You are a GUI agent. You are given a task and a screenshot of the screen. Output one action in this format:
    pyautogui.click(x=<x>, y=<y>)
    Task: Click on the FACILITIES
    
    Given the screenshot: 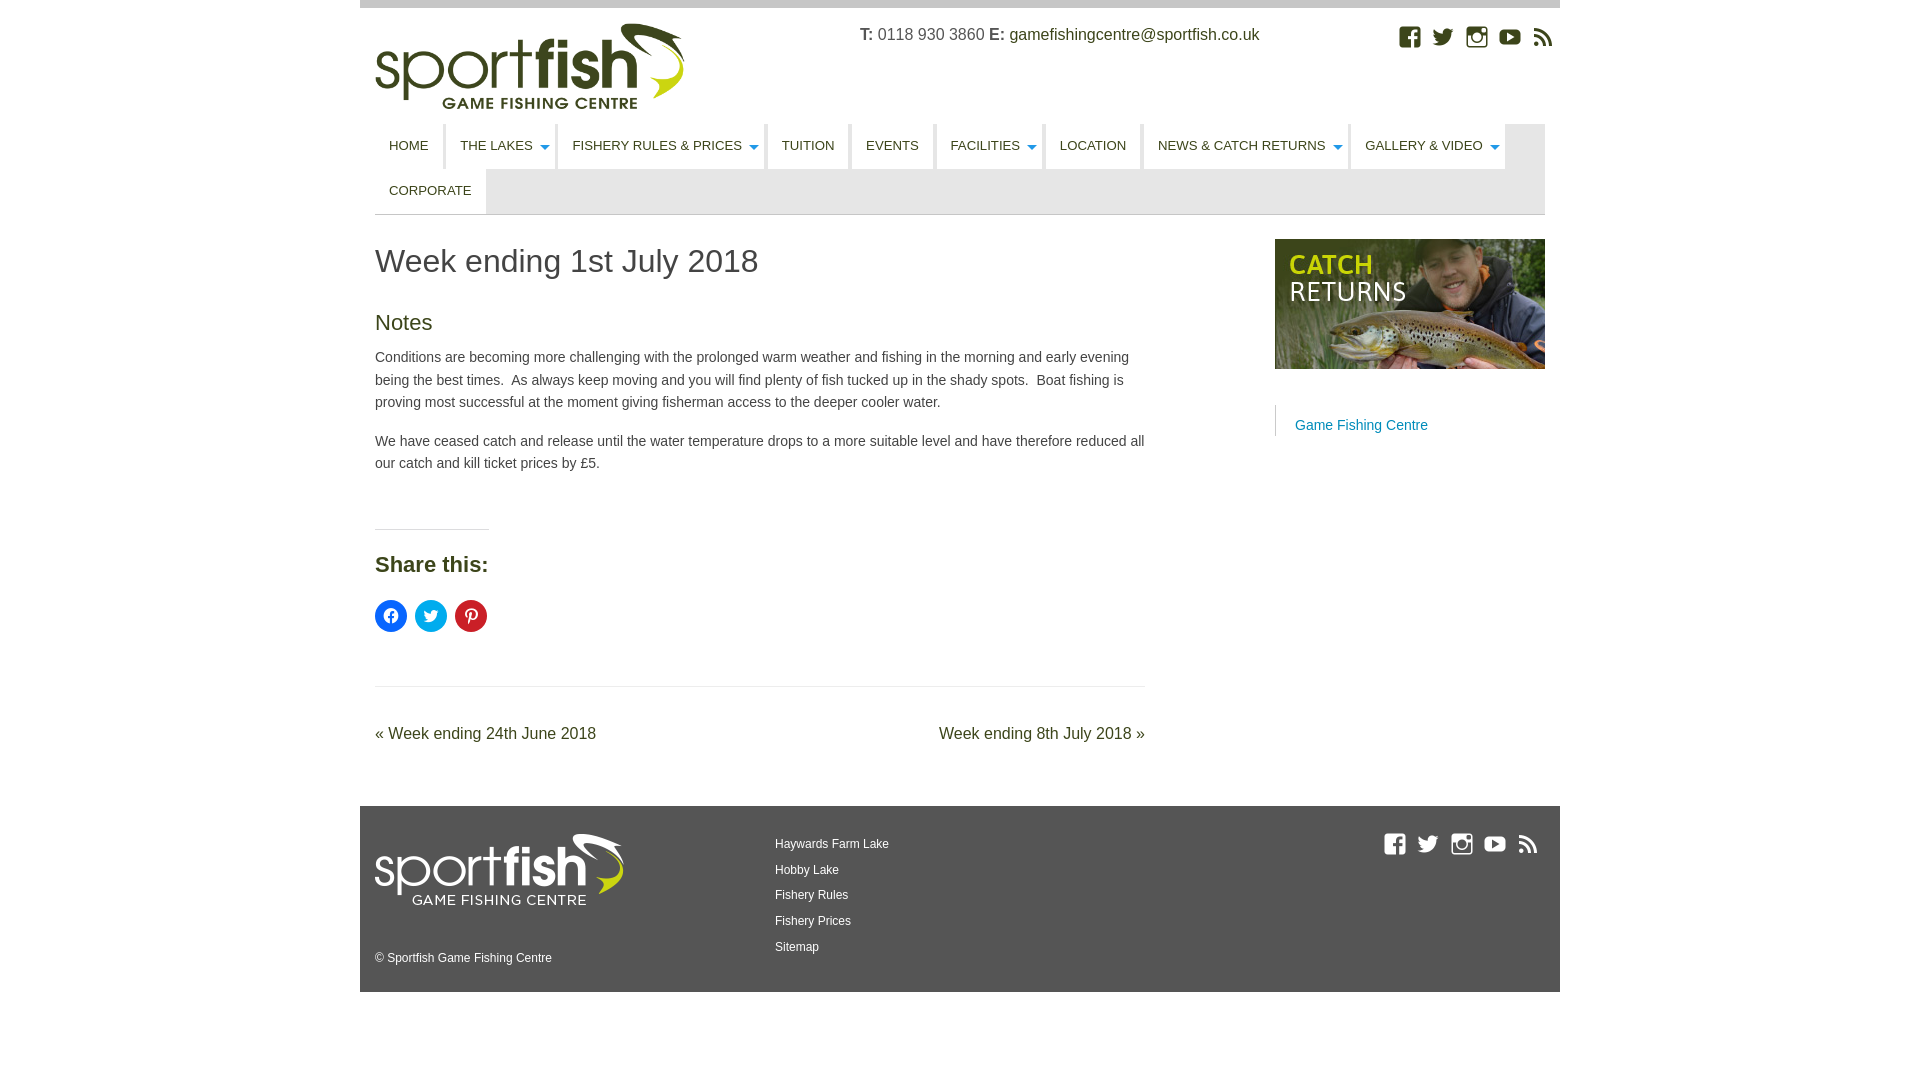 What is the action you would take?
    pyautogui.click(x=989, y=146)
    